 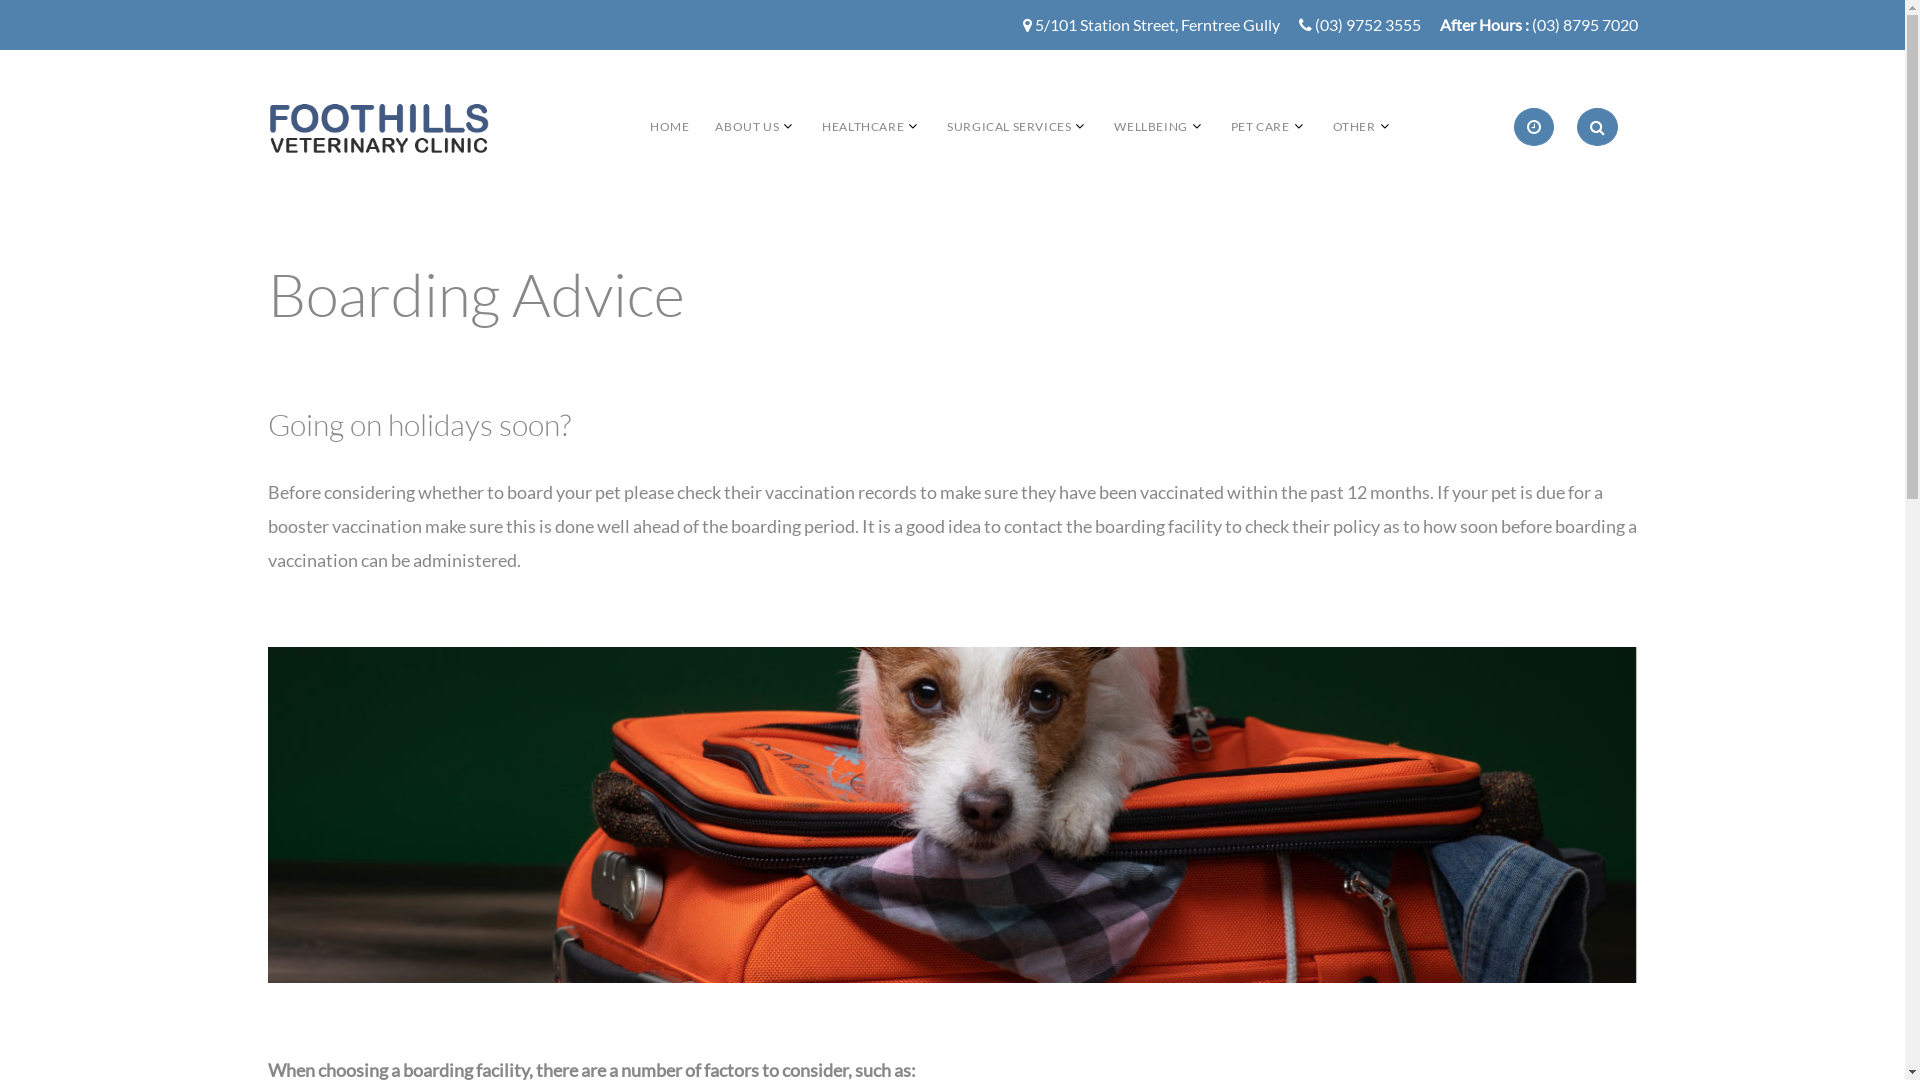 What do you see at coordinates (1367, 26) in the screenshot?
I see `(03) 9752 3555` at bounding box center [1367, 26].